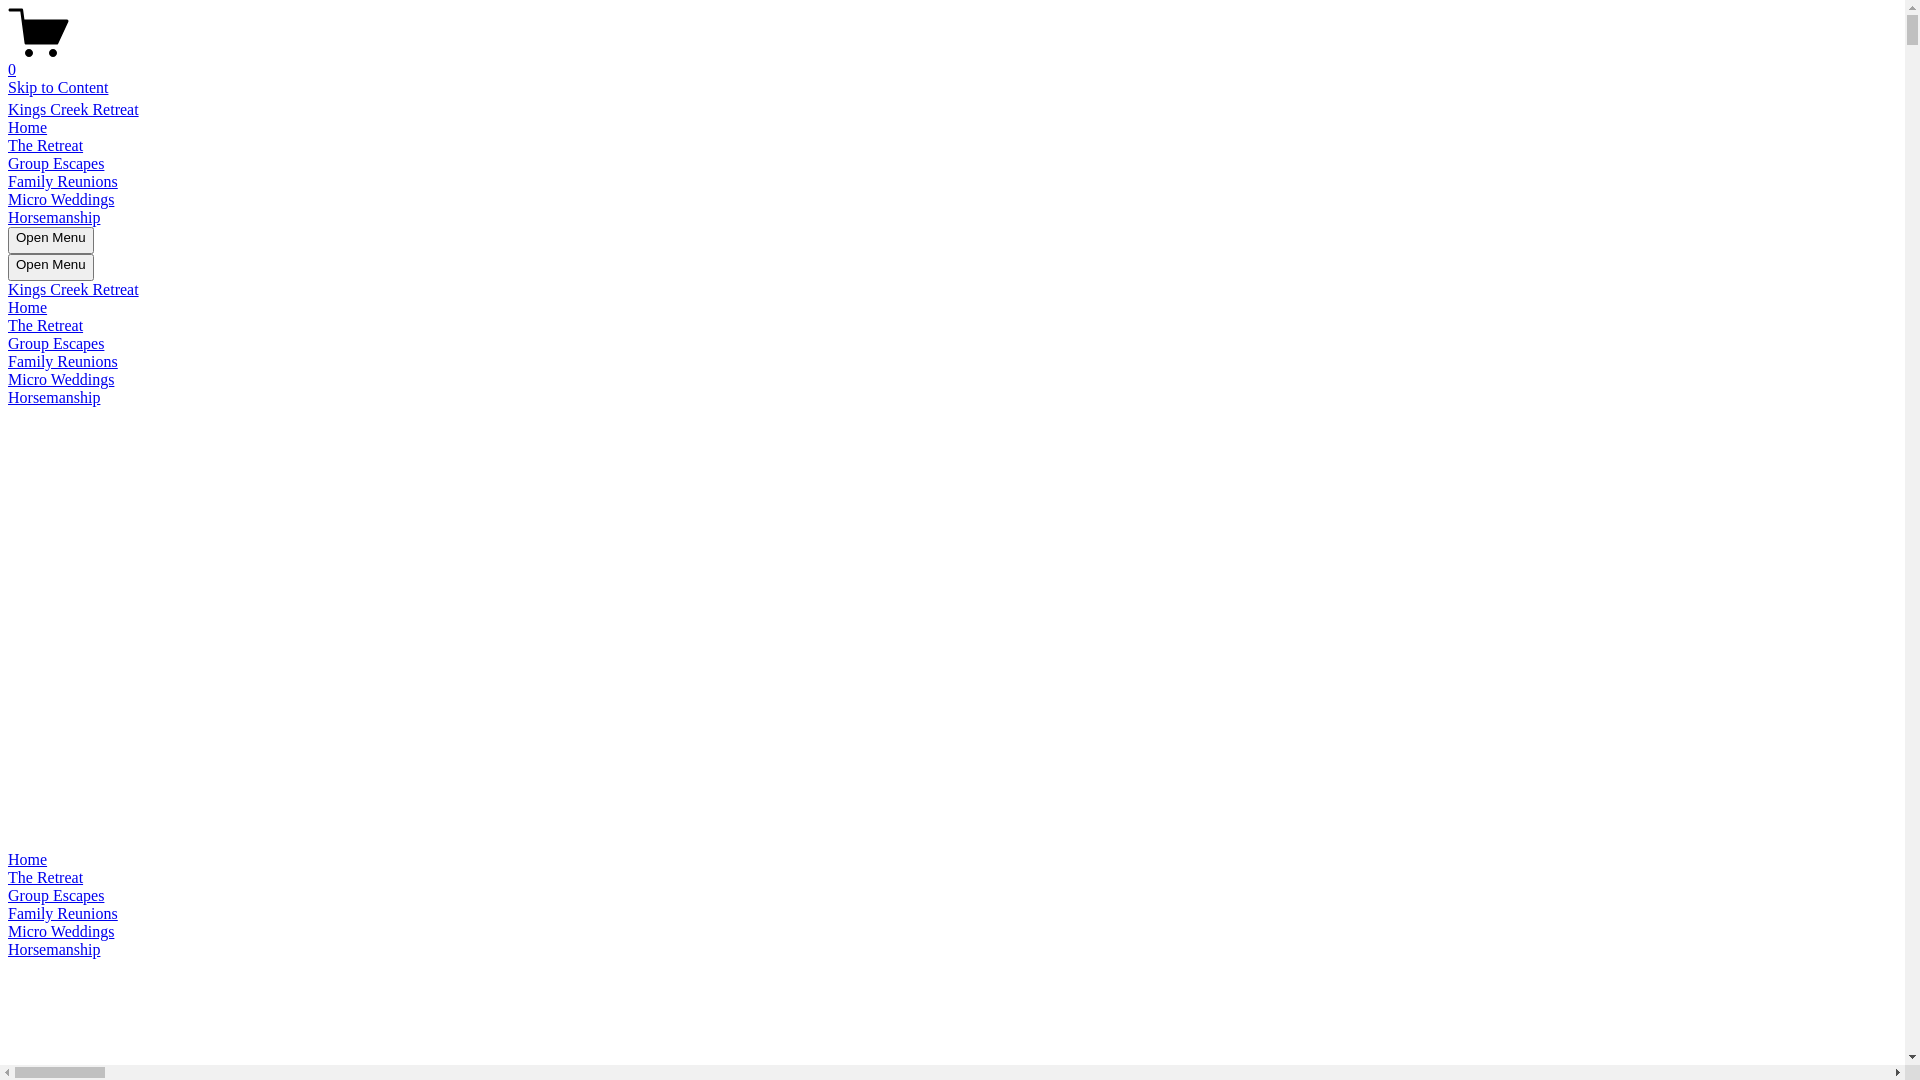  What do you see at coordinates (74, 110) in the screenshot?
I see `Kings Creek Retreat` at bounding box center [74, 110].